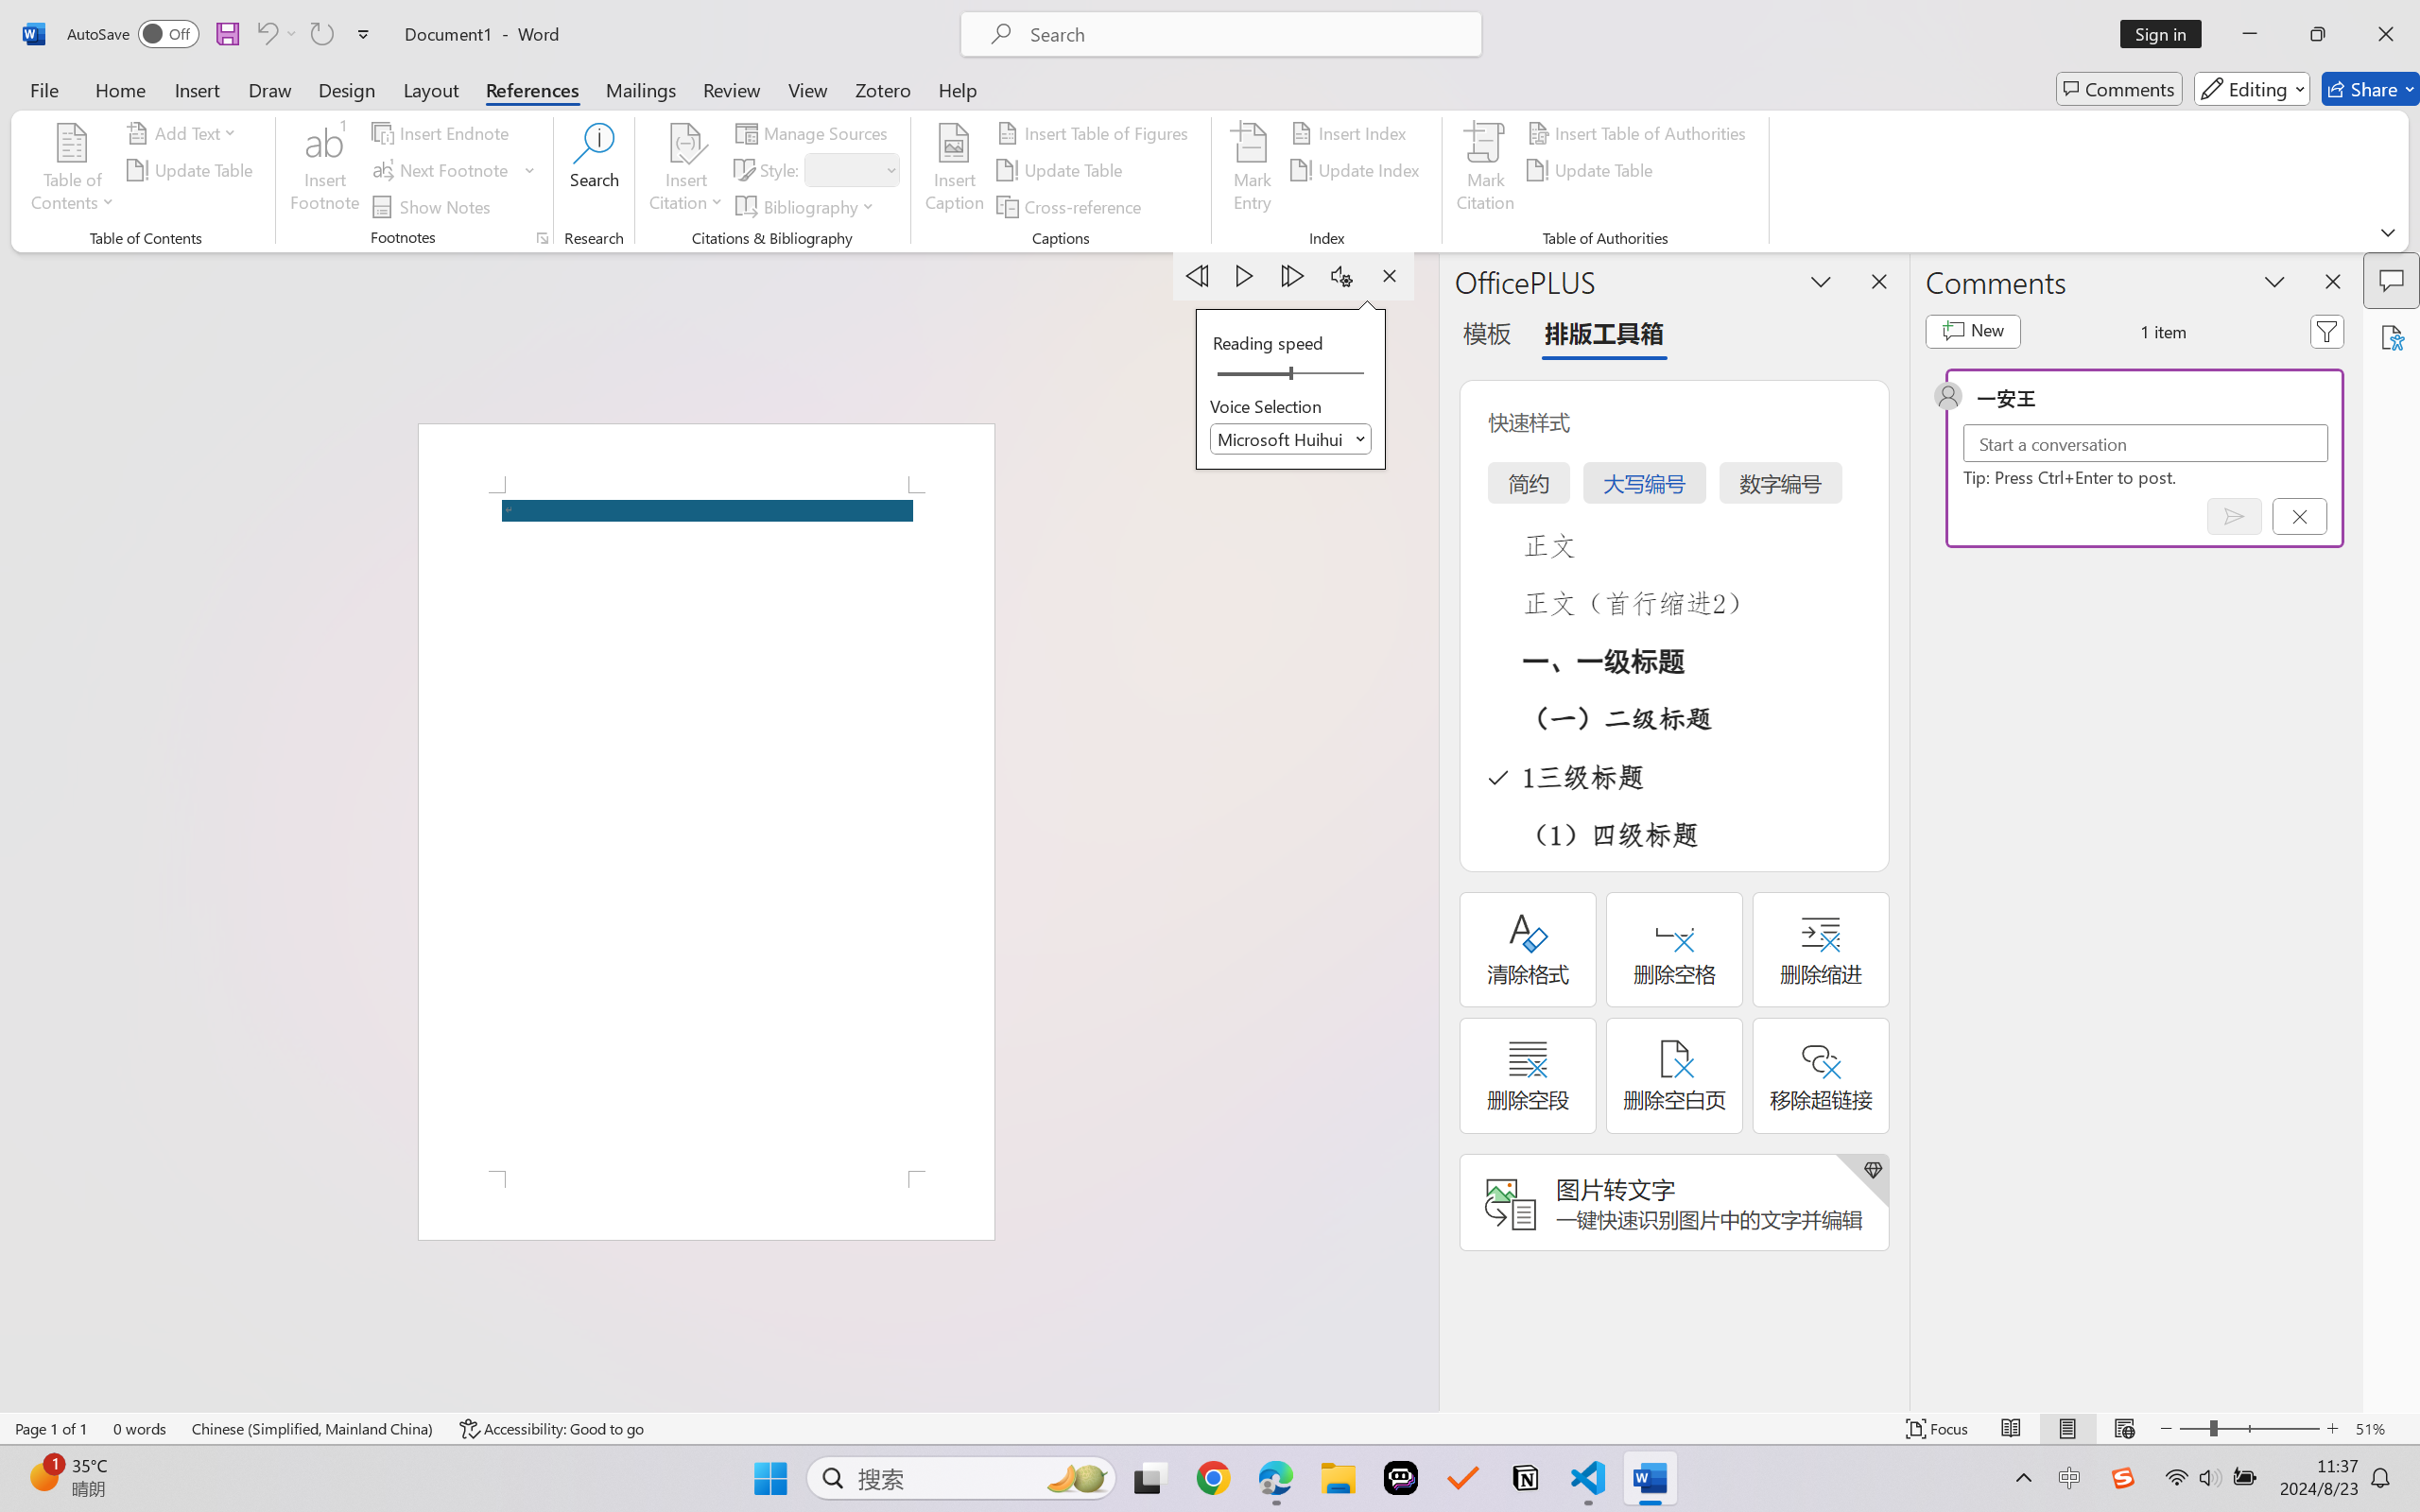  I want to click on Previous Paragraph, so click(1197, 276).